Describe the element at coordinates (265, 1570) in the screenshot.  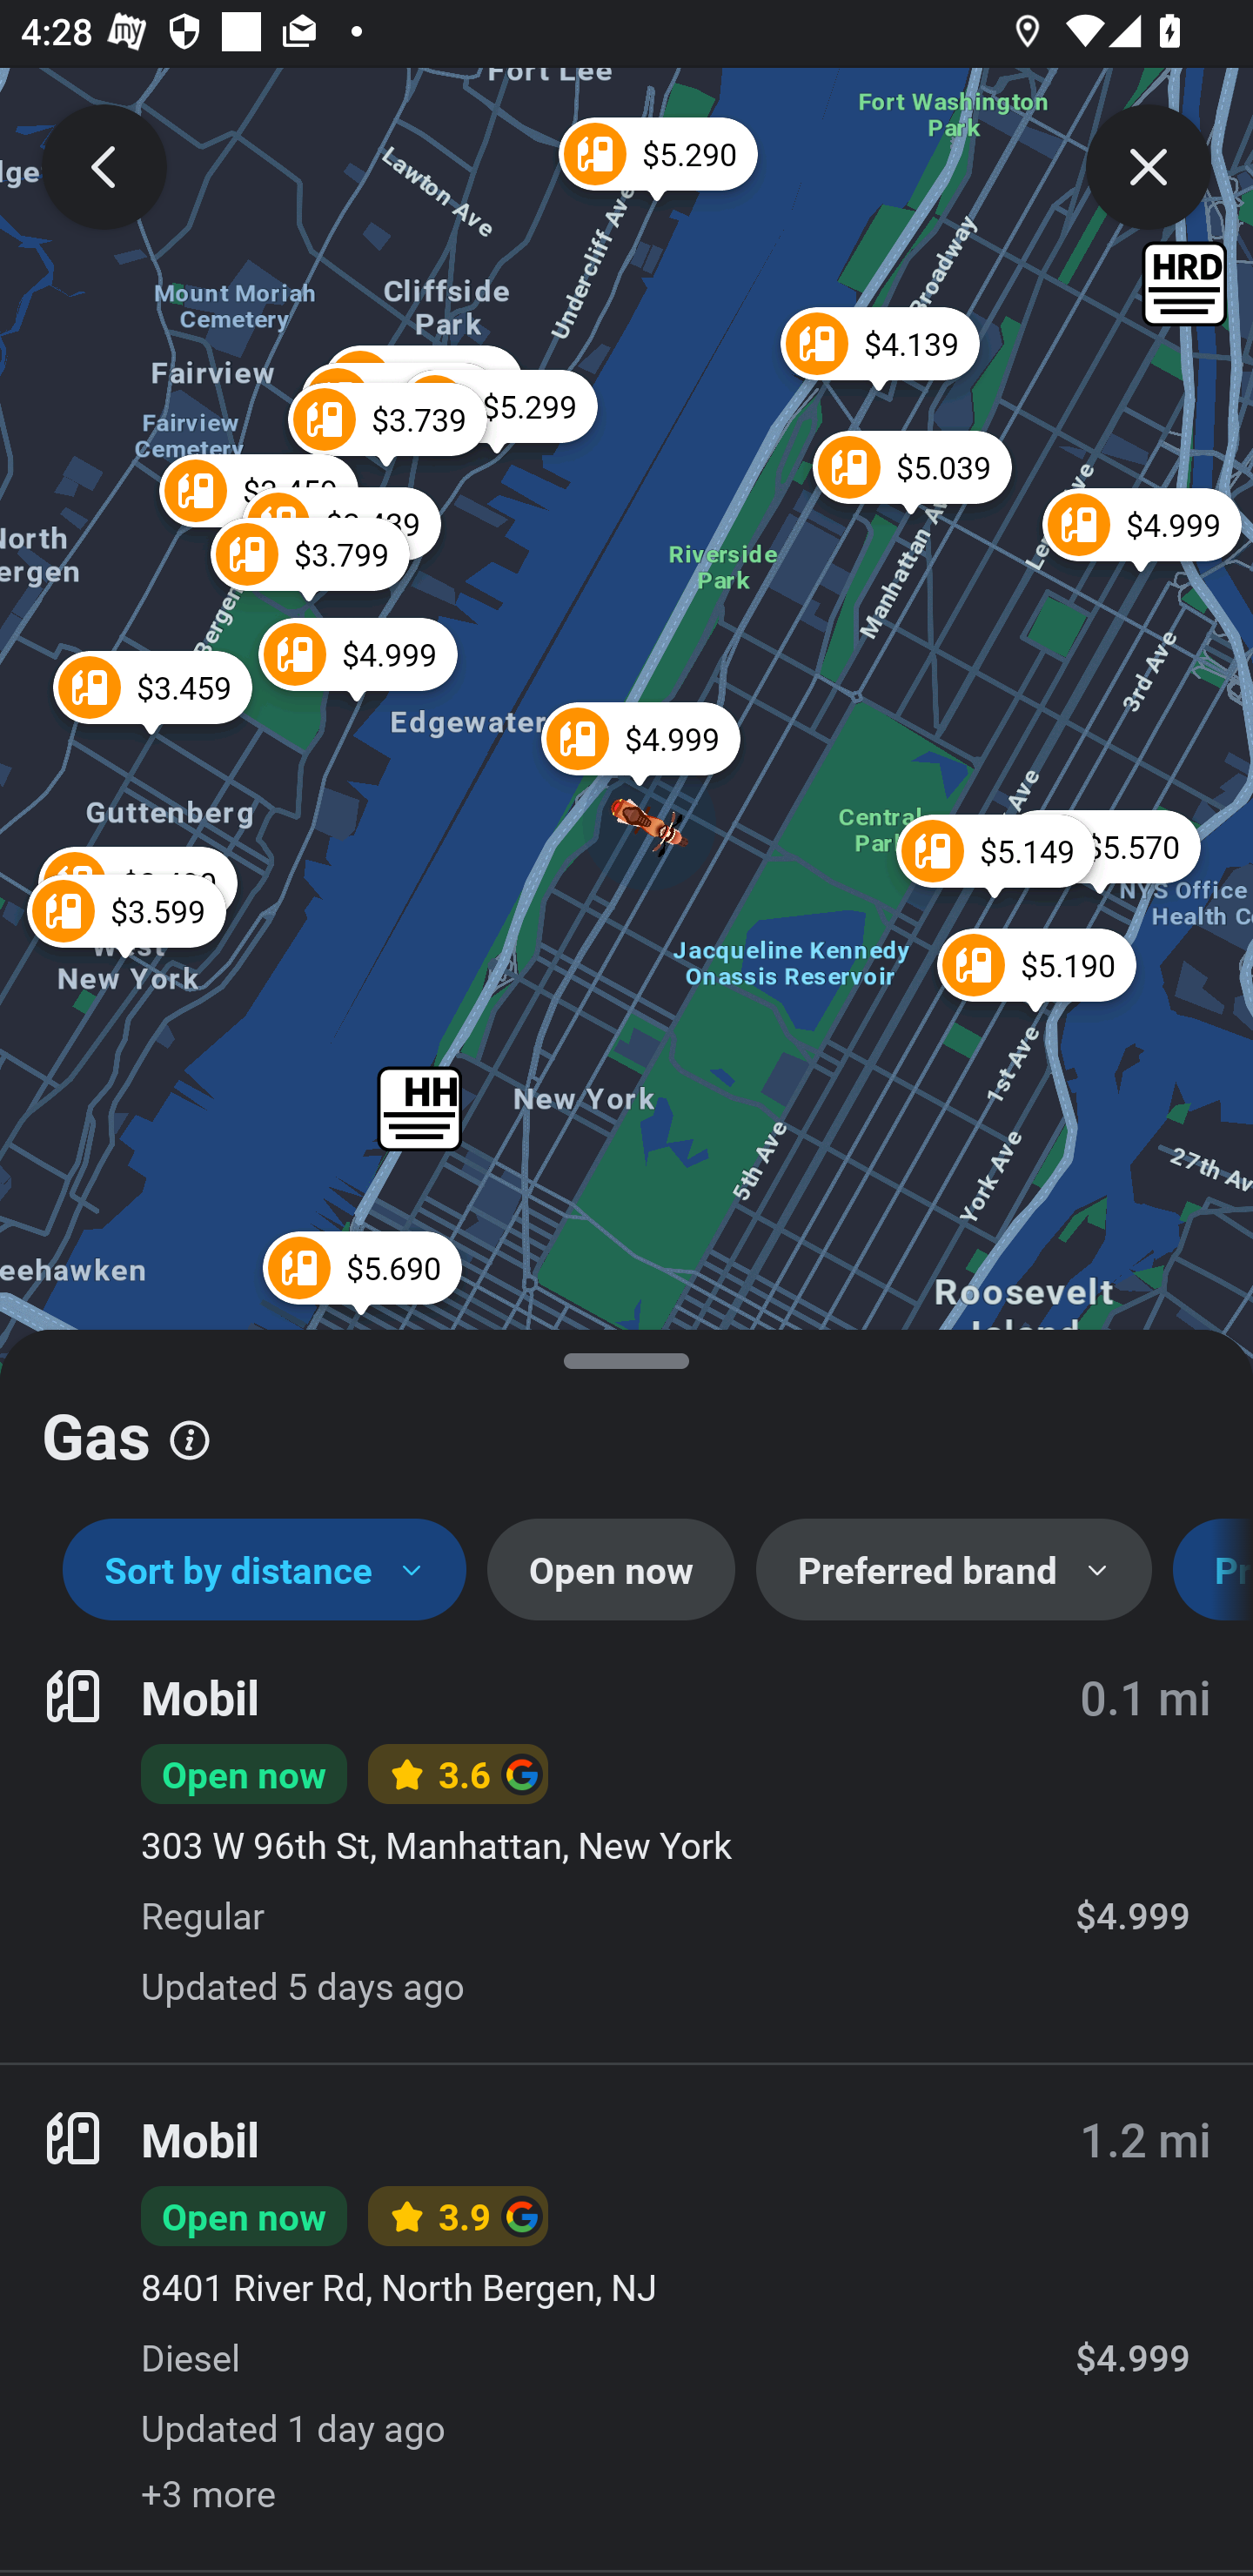
I see `Sort by distance` at that location.